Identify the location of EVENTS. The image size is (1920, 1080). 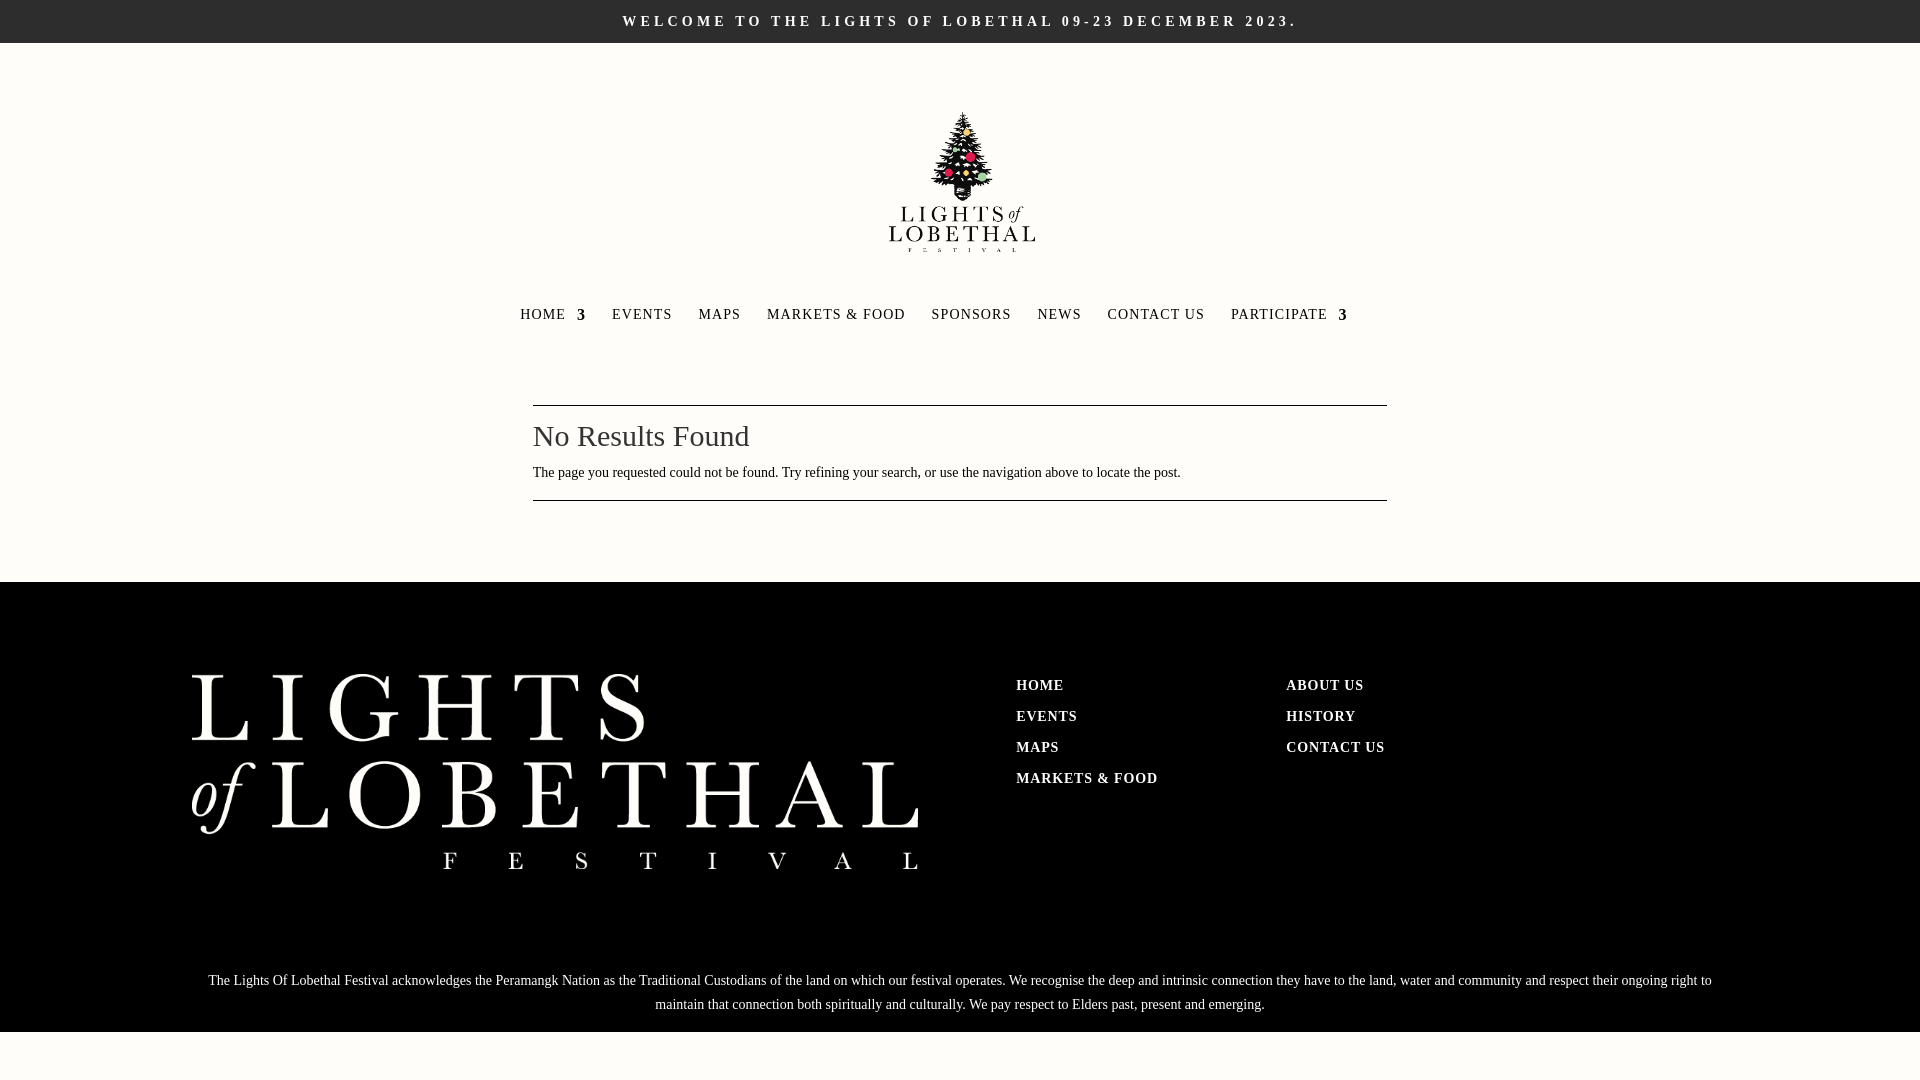
(642, 328).